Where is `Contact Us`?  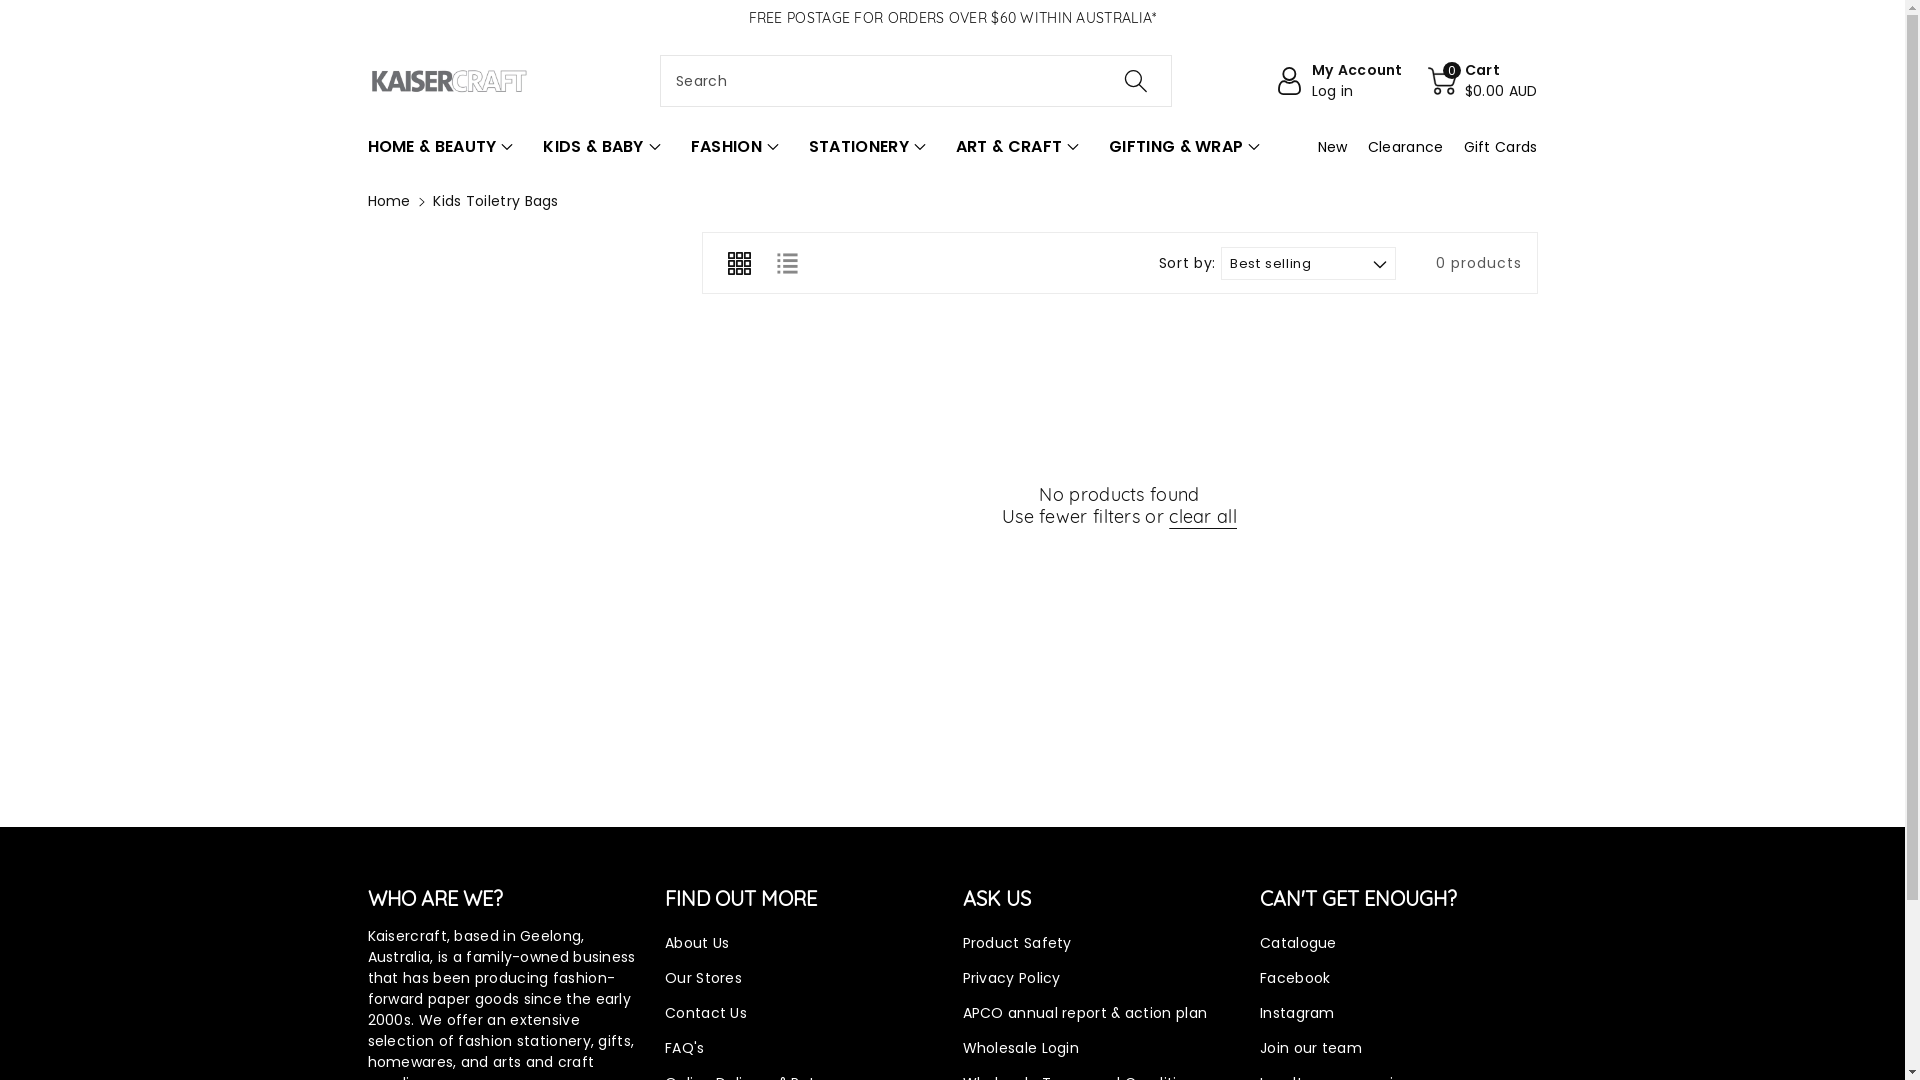
Contact Us is located at coordinates (706, 1013).